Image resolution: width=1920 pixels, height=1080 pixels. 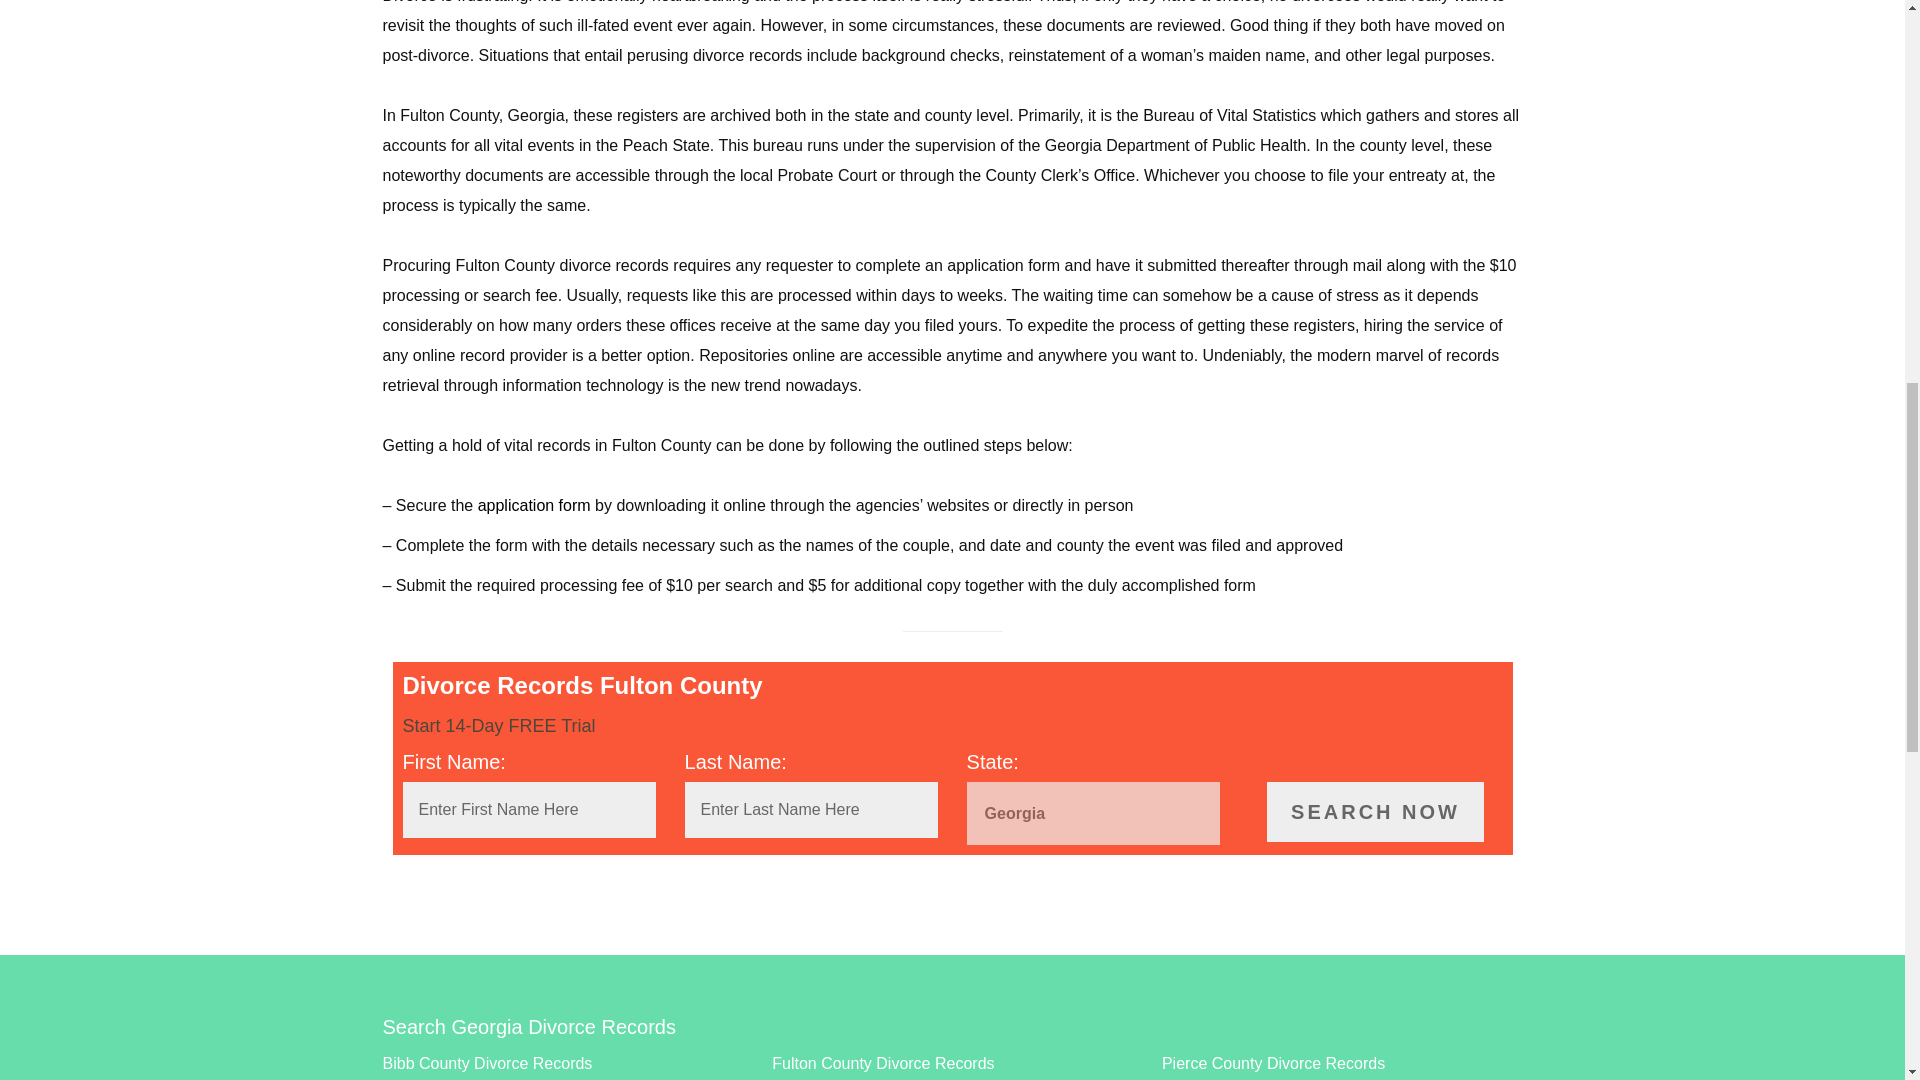 I want to click on Fulton County Divorce Records, so click(x=882, y=1064).